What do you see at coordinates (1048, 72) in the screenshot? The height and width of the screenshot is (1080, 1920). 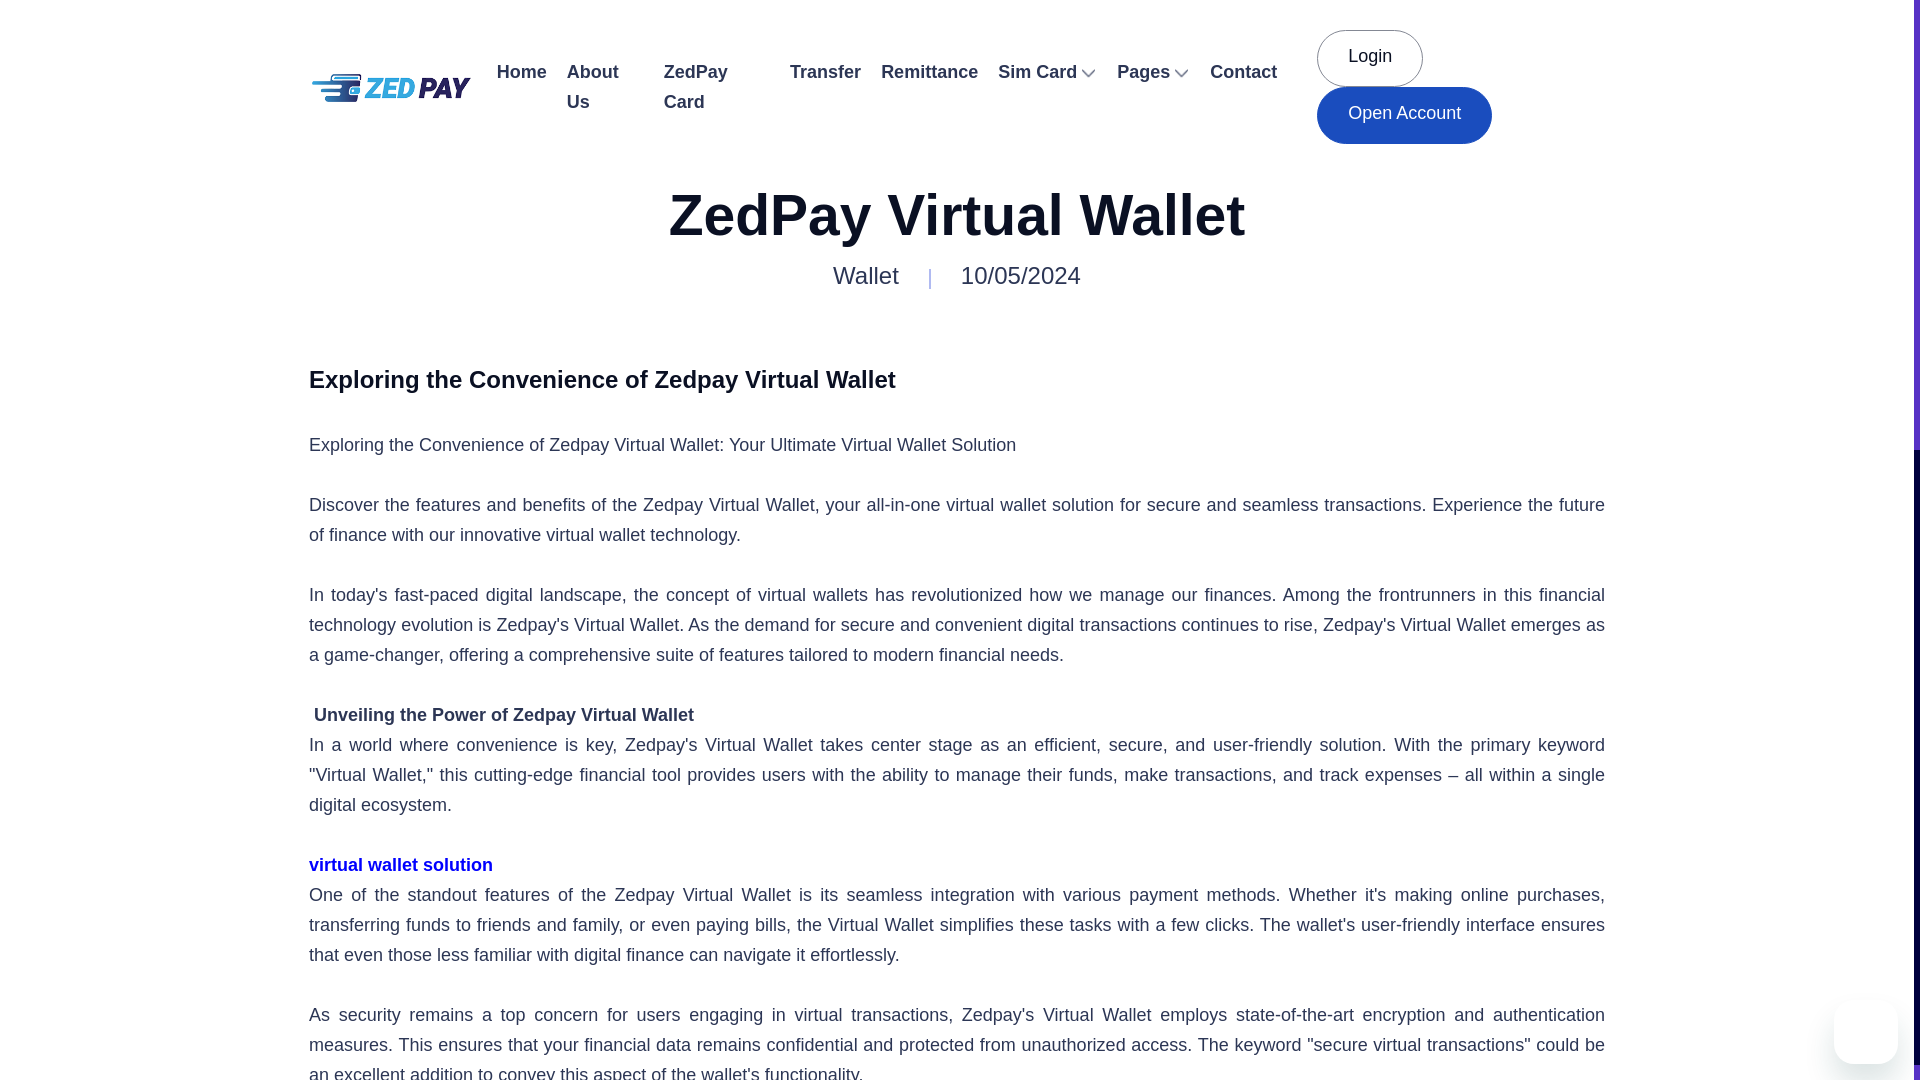 I see `Sim Card` at bounding box center [1048, 72].